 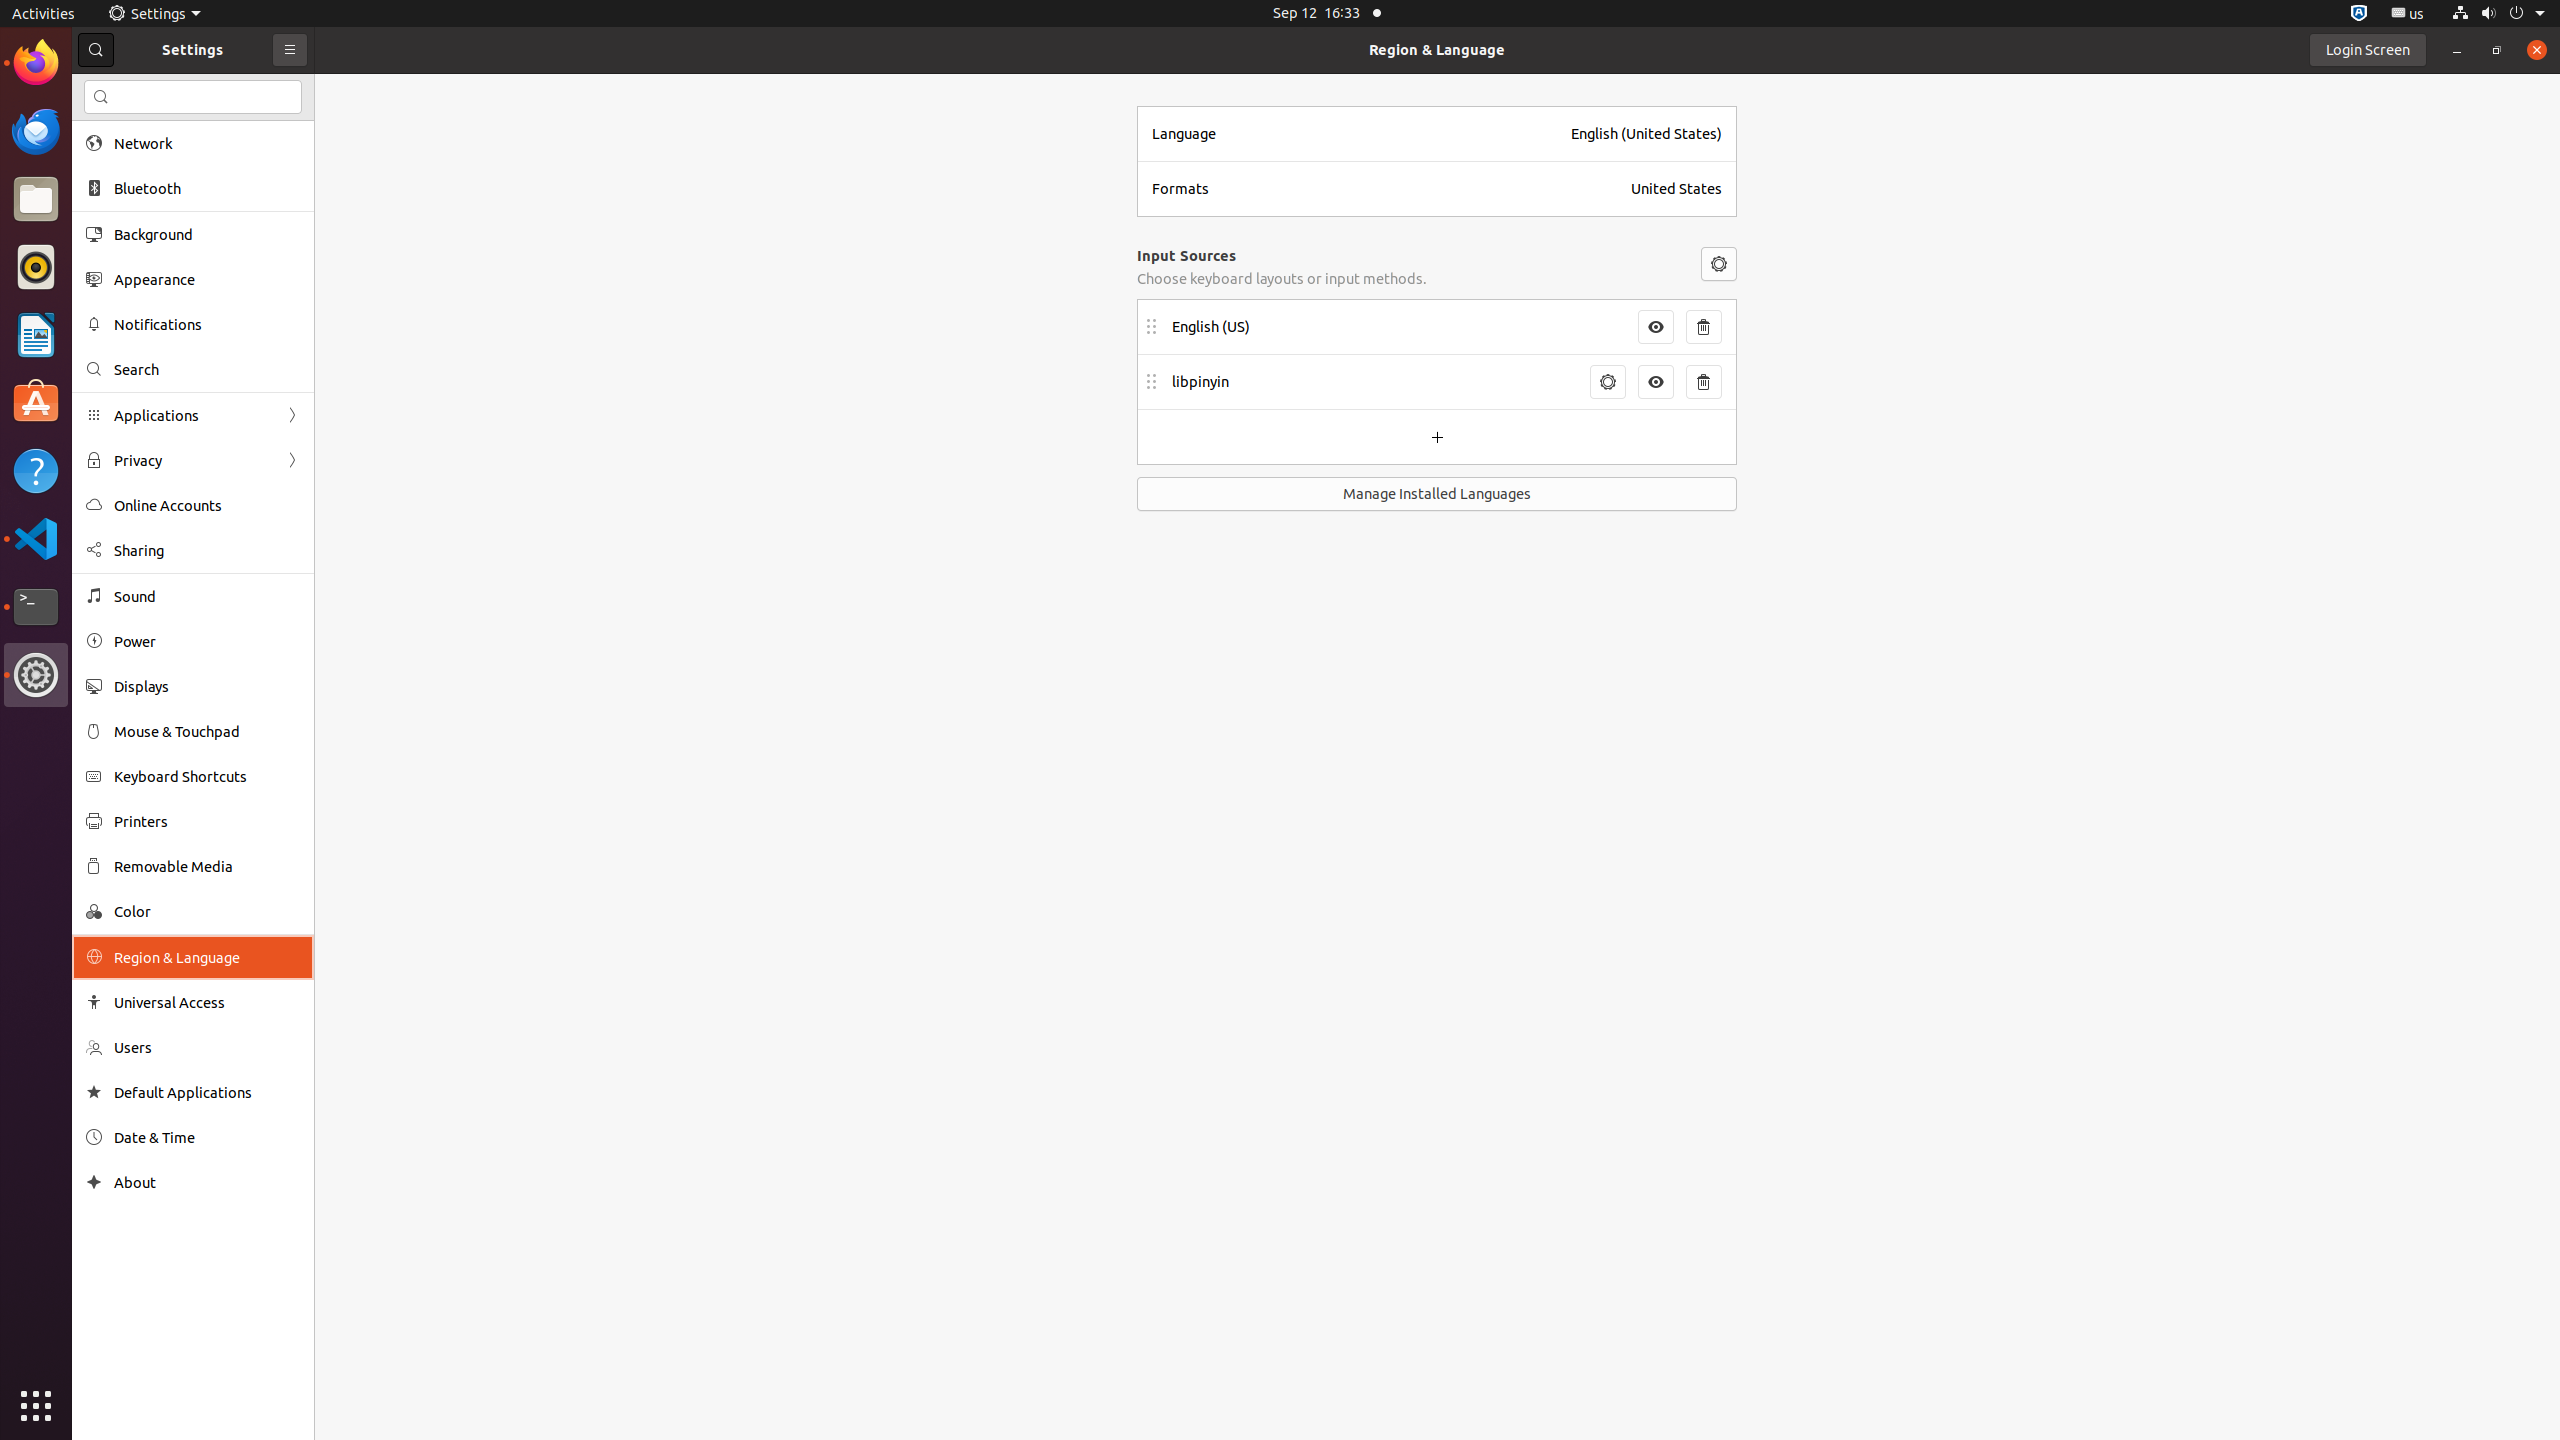 I want to click on Forward, so click(x=292, y=460).